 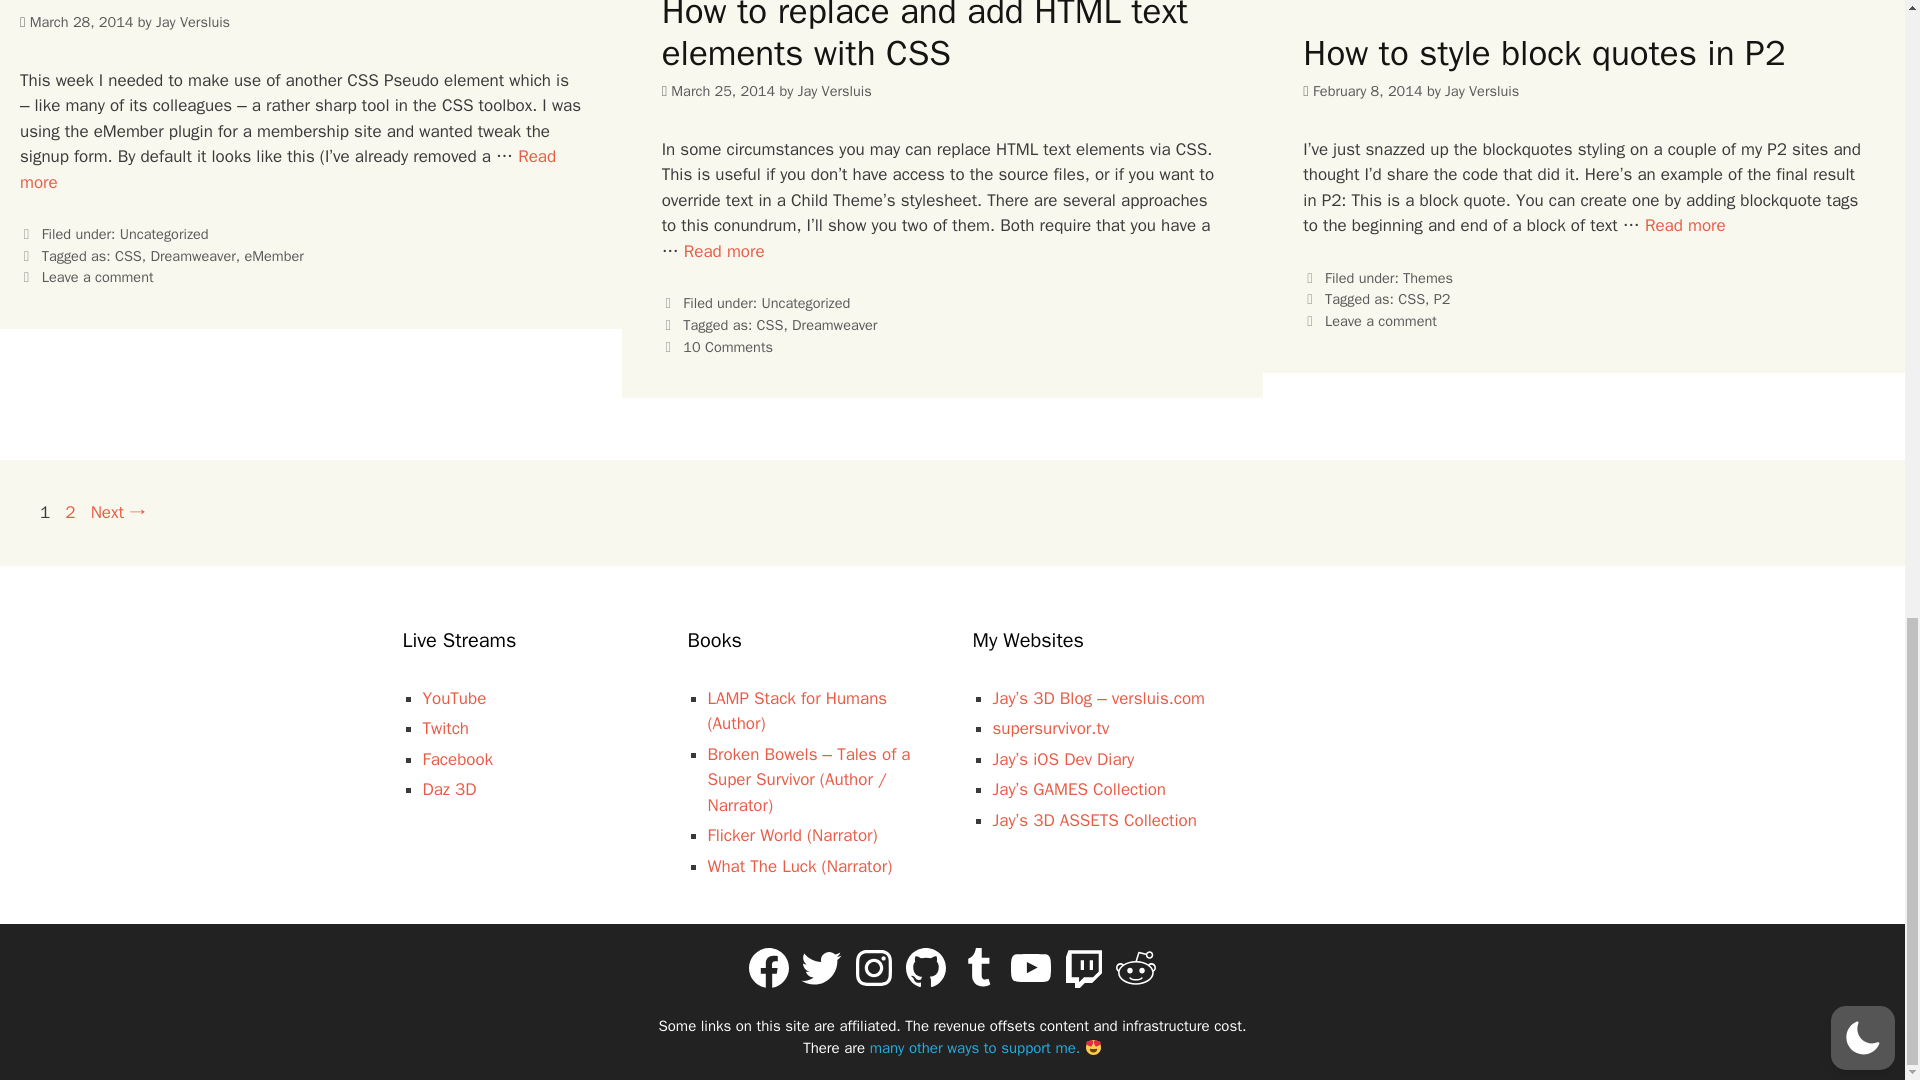 What do you see at coordinates (1482, 91) in the screenshot?
I see `View all posts by Jay Versluis` at bounding box center [1482, 91].